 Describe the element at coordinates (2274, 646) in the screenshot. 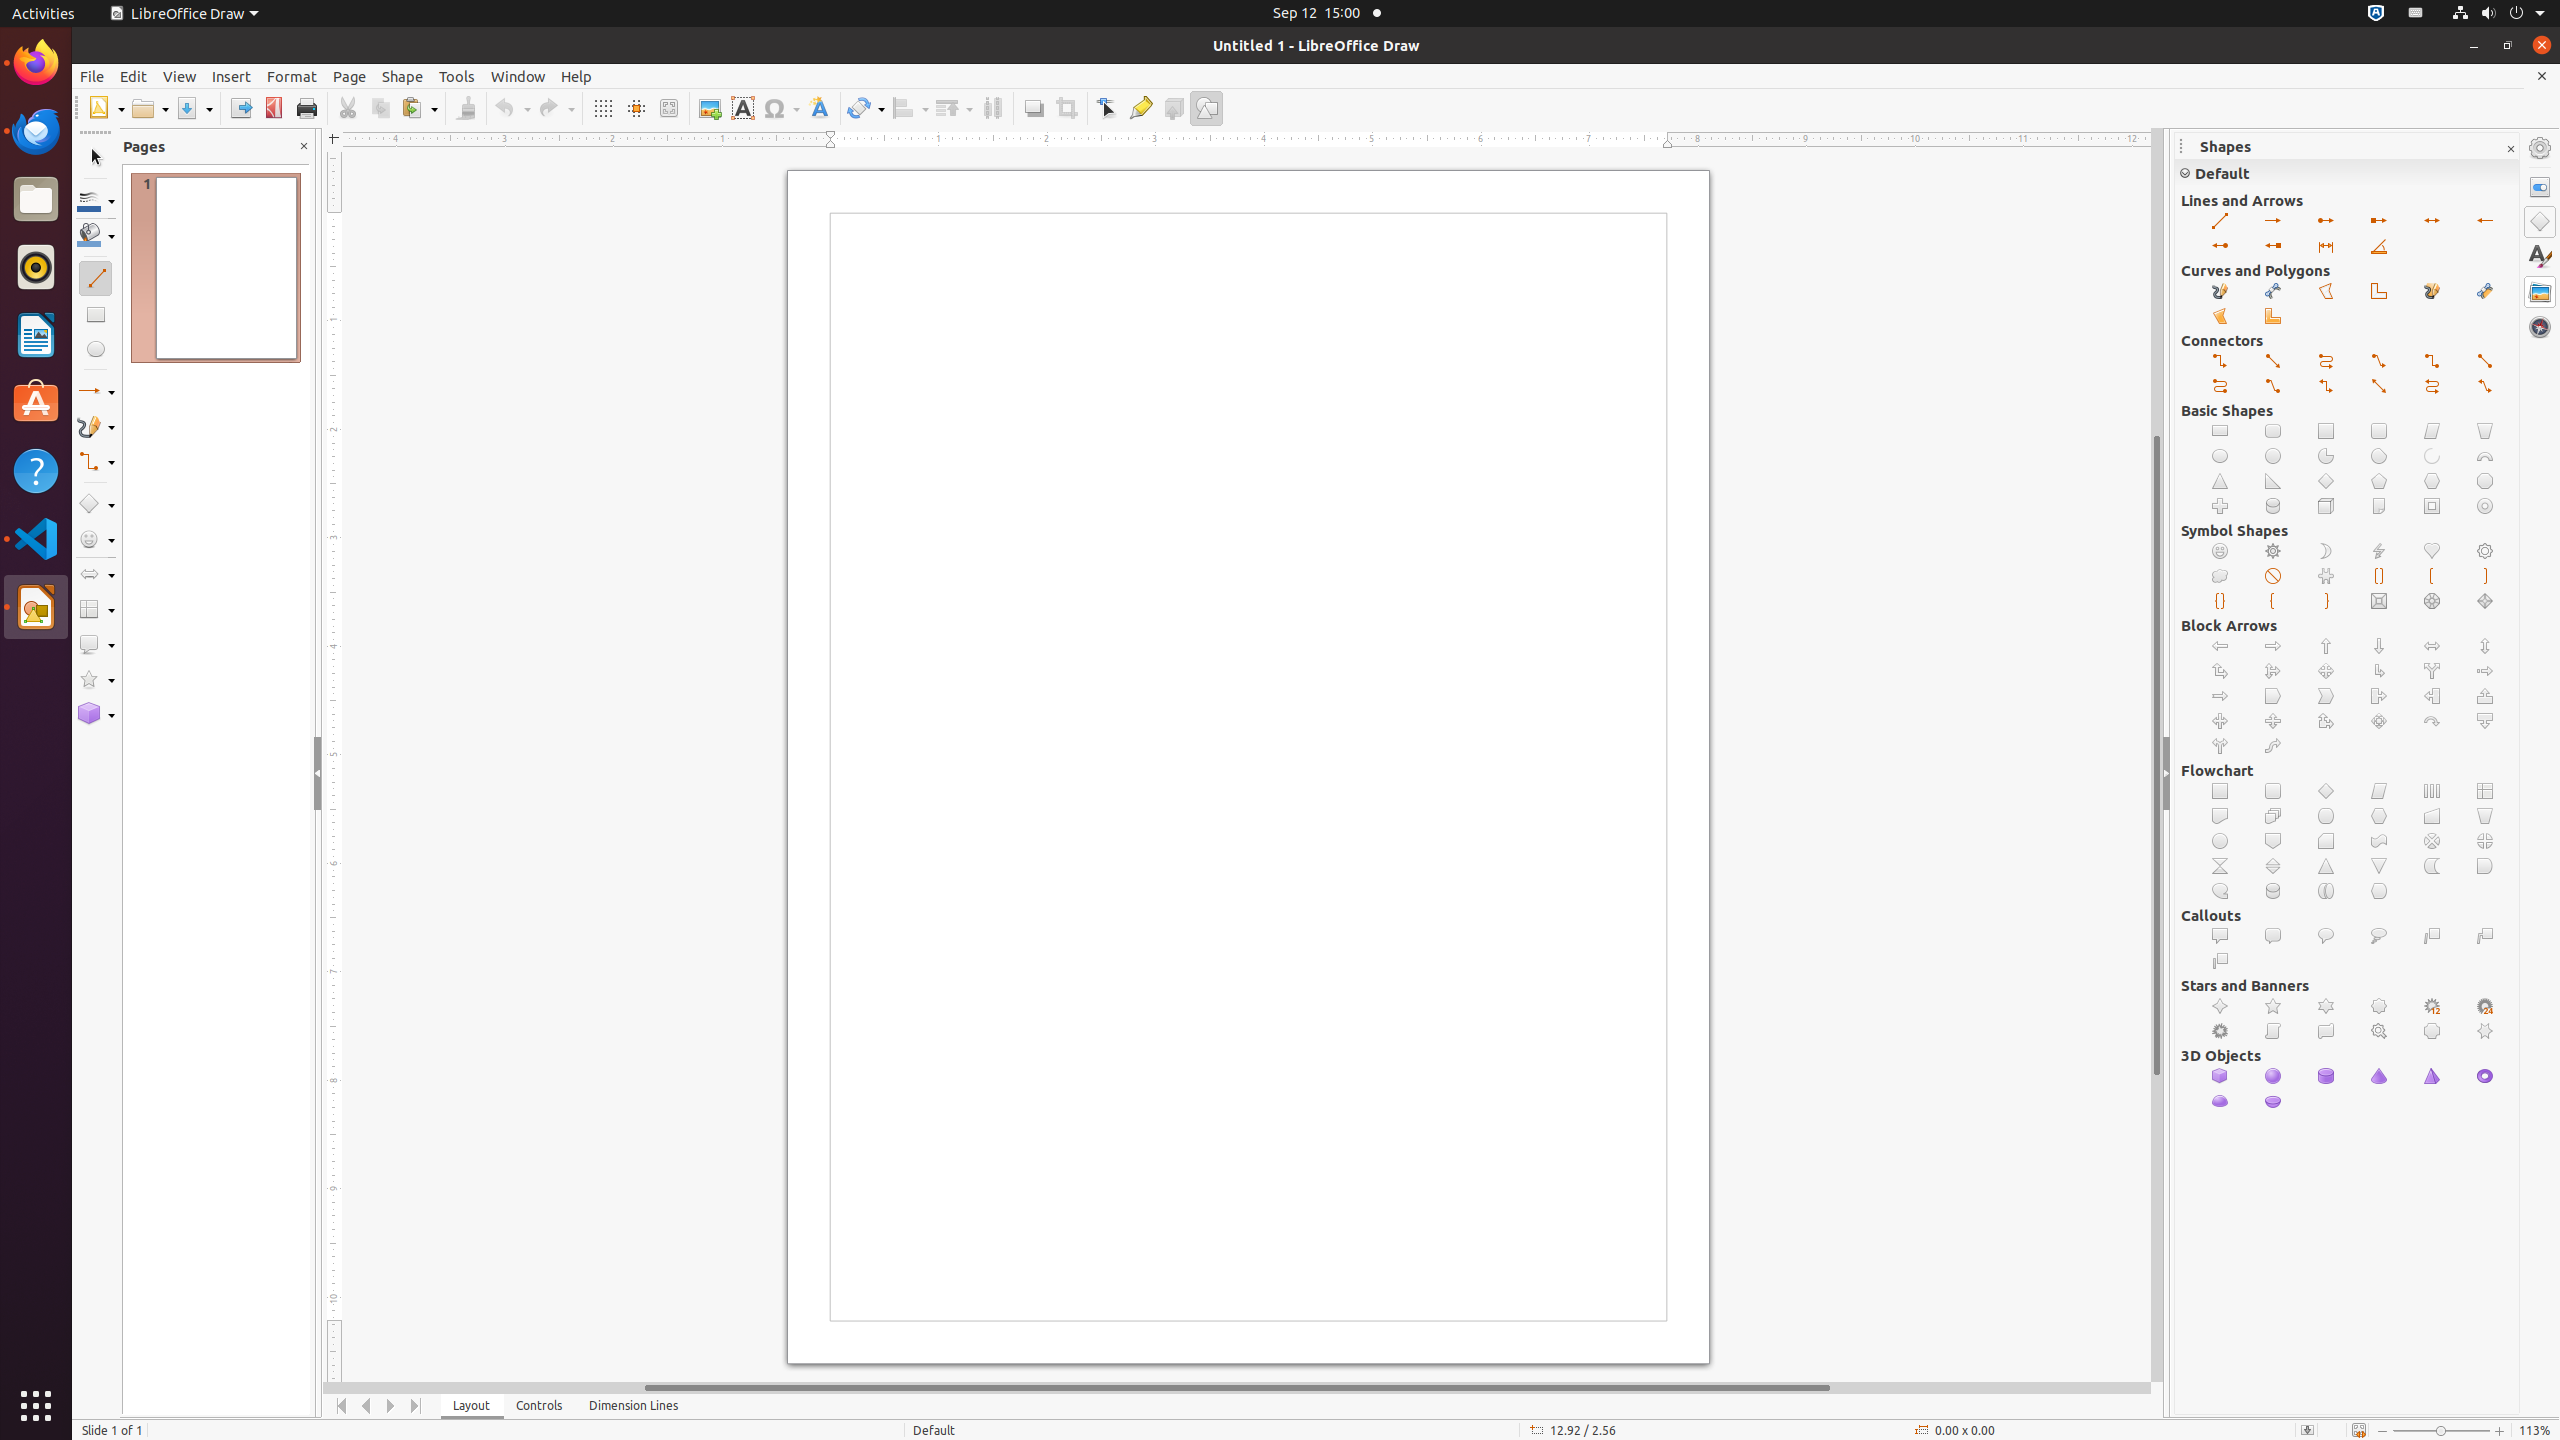

I see `Right Arrow` at that location.